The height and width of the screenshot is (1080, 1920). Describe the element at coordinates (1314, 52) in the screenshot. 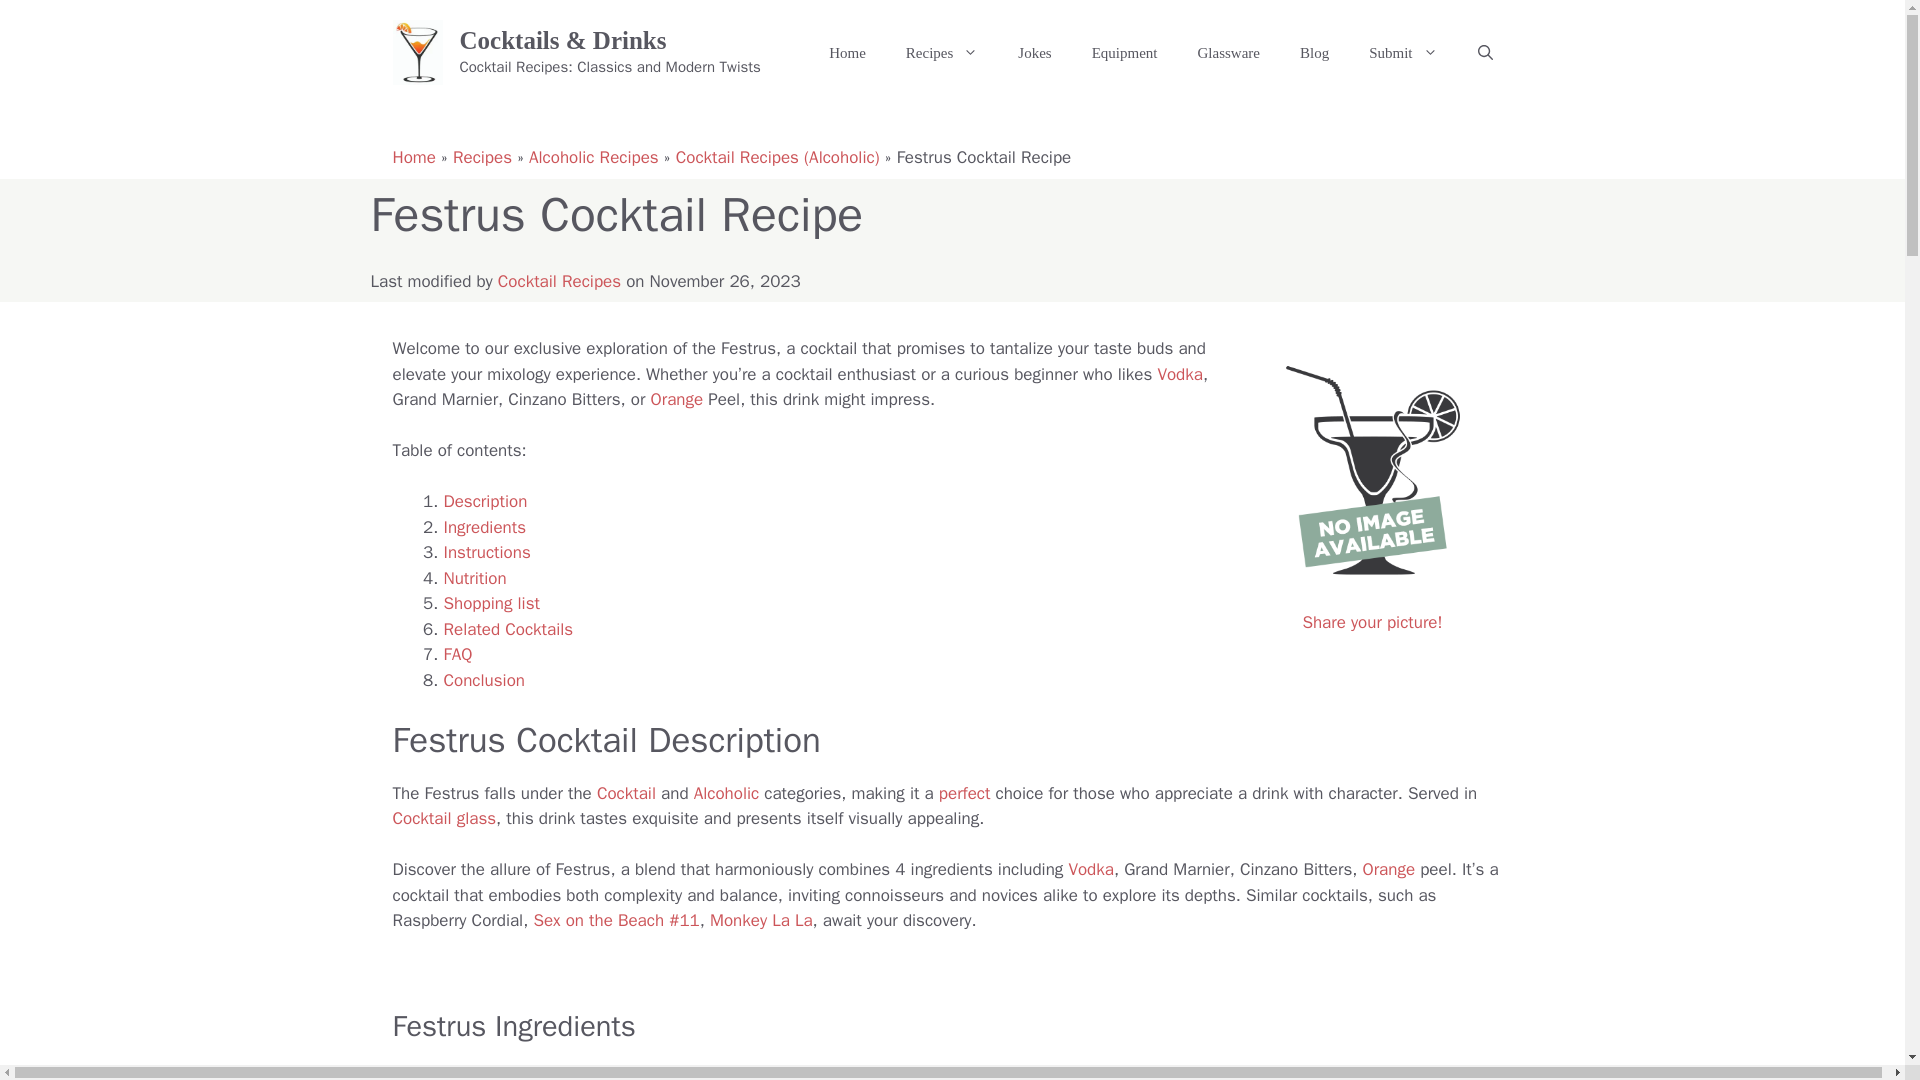

I see `Blog` at that location.